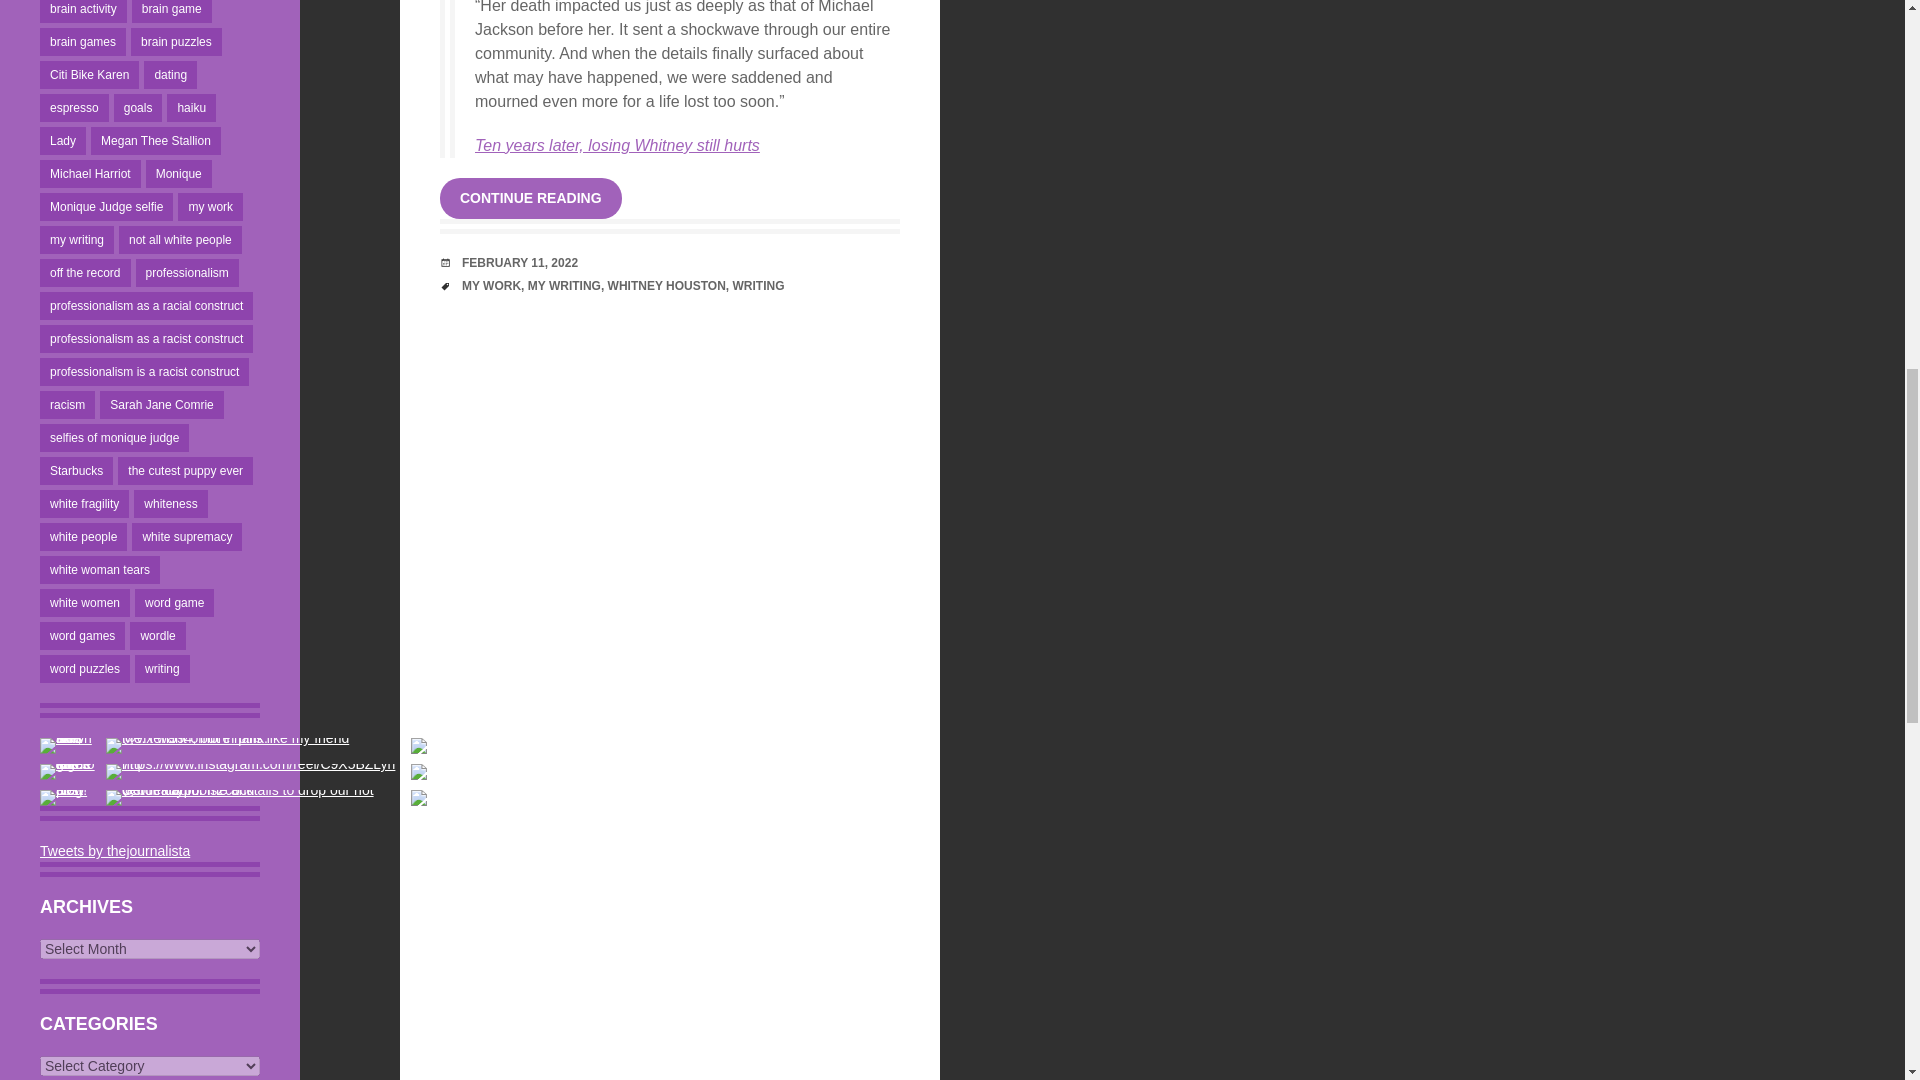 The height and width of the screenshot is (1080, 1920). Describe the element at coordinates (76, 470) in the screenshot. I see `Starbucks` at that location.